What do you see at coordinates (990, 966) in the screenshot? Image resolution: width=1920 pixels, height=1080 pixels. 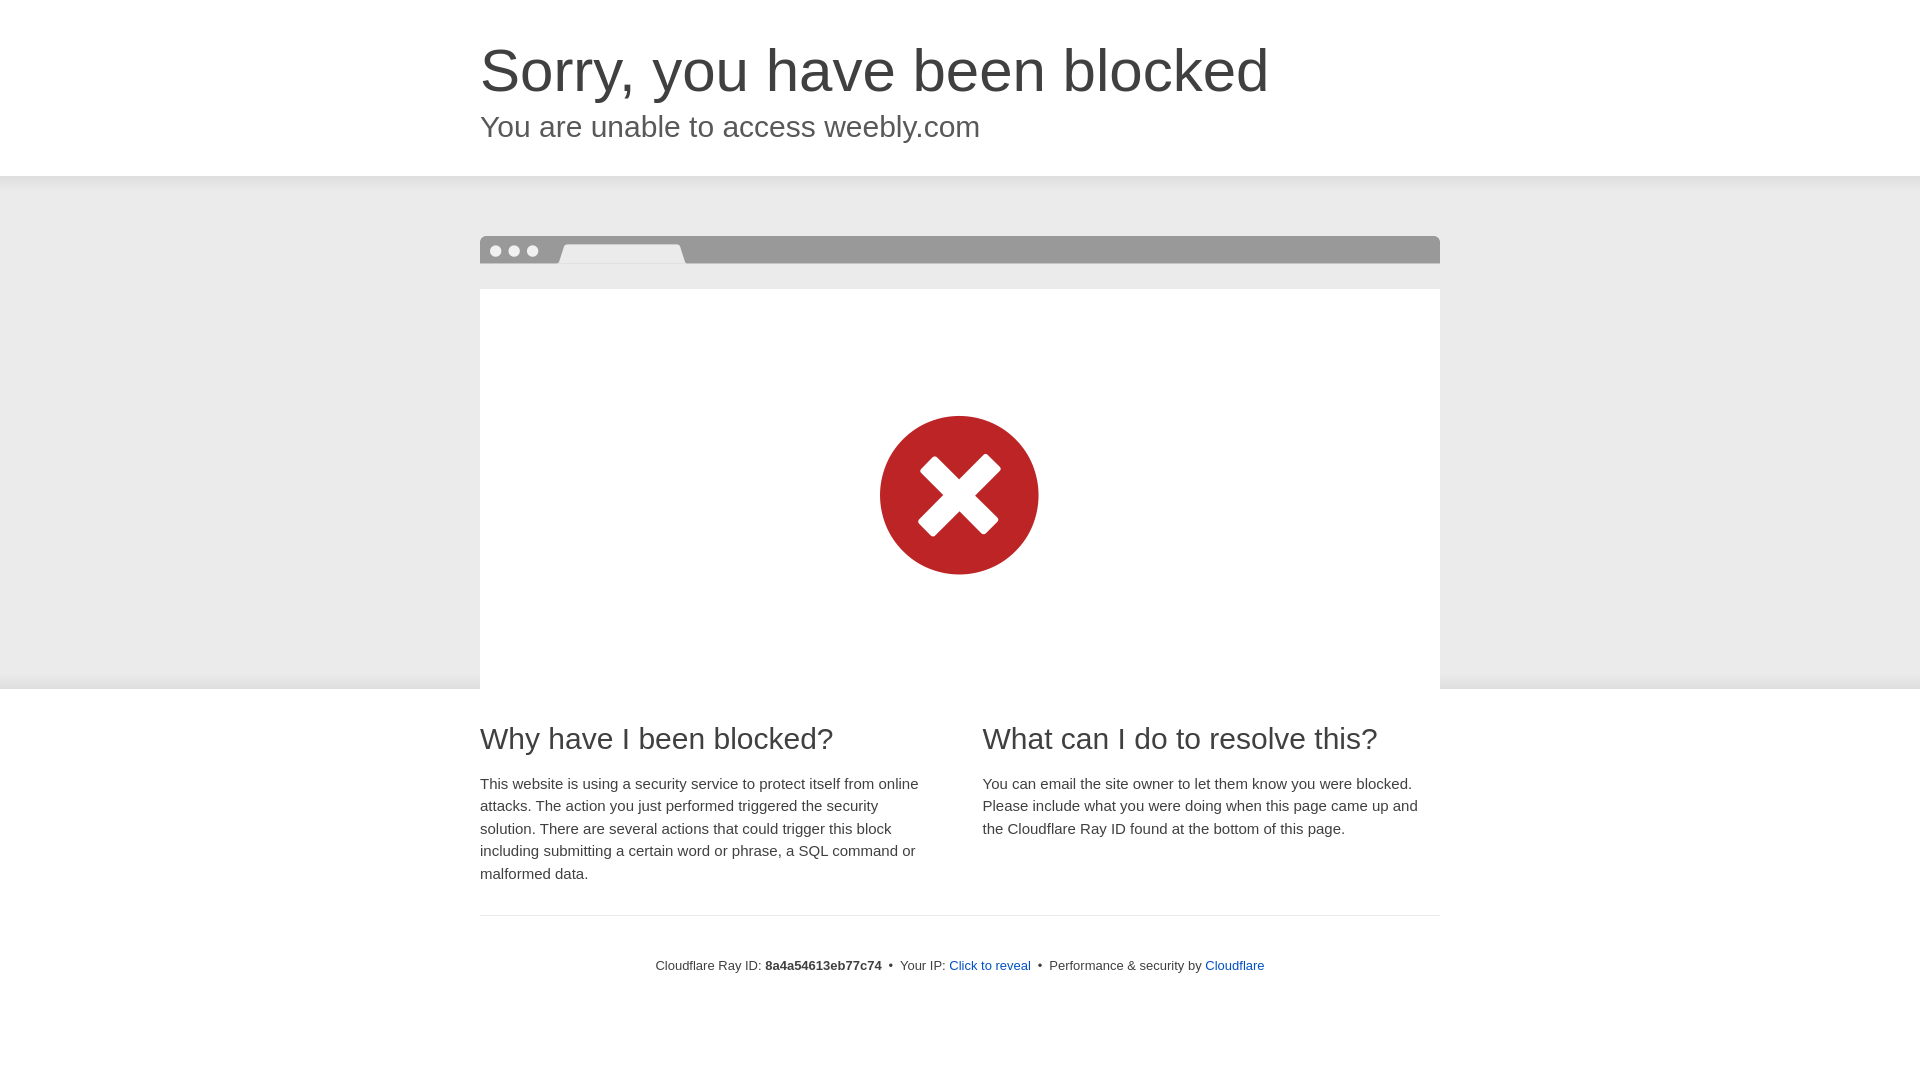 I see `Click to reveal` at bounding box center [990, 966].